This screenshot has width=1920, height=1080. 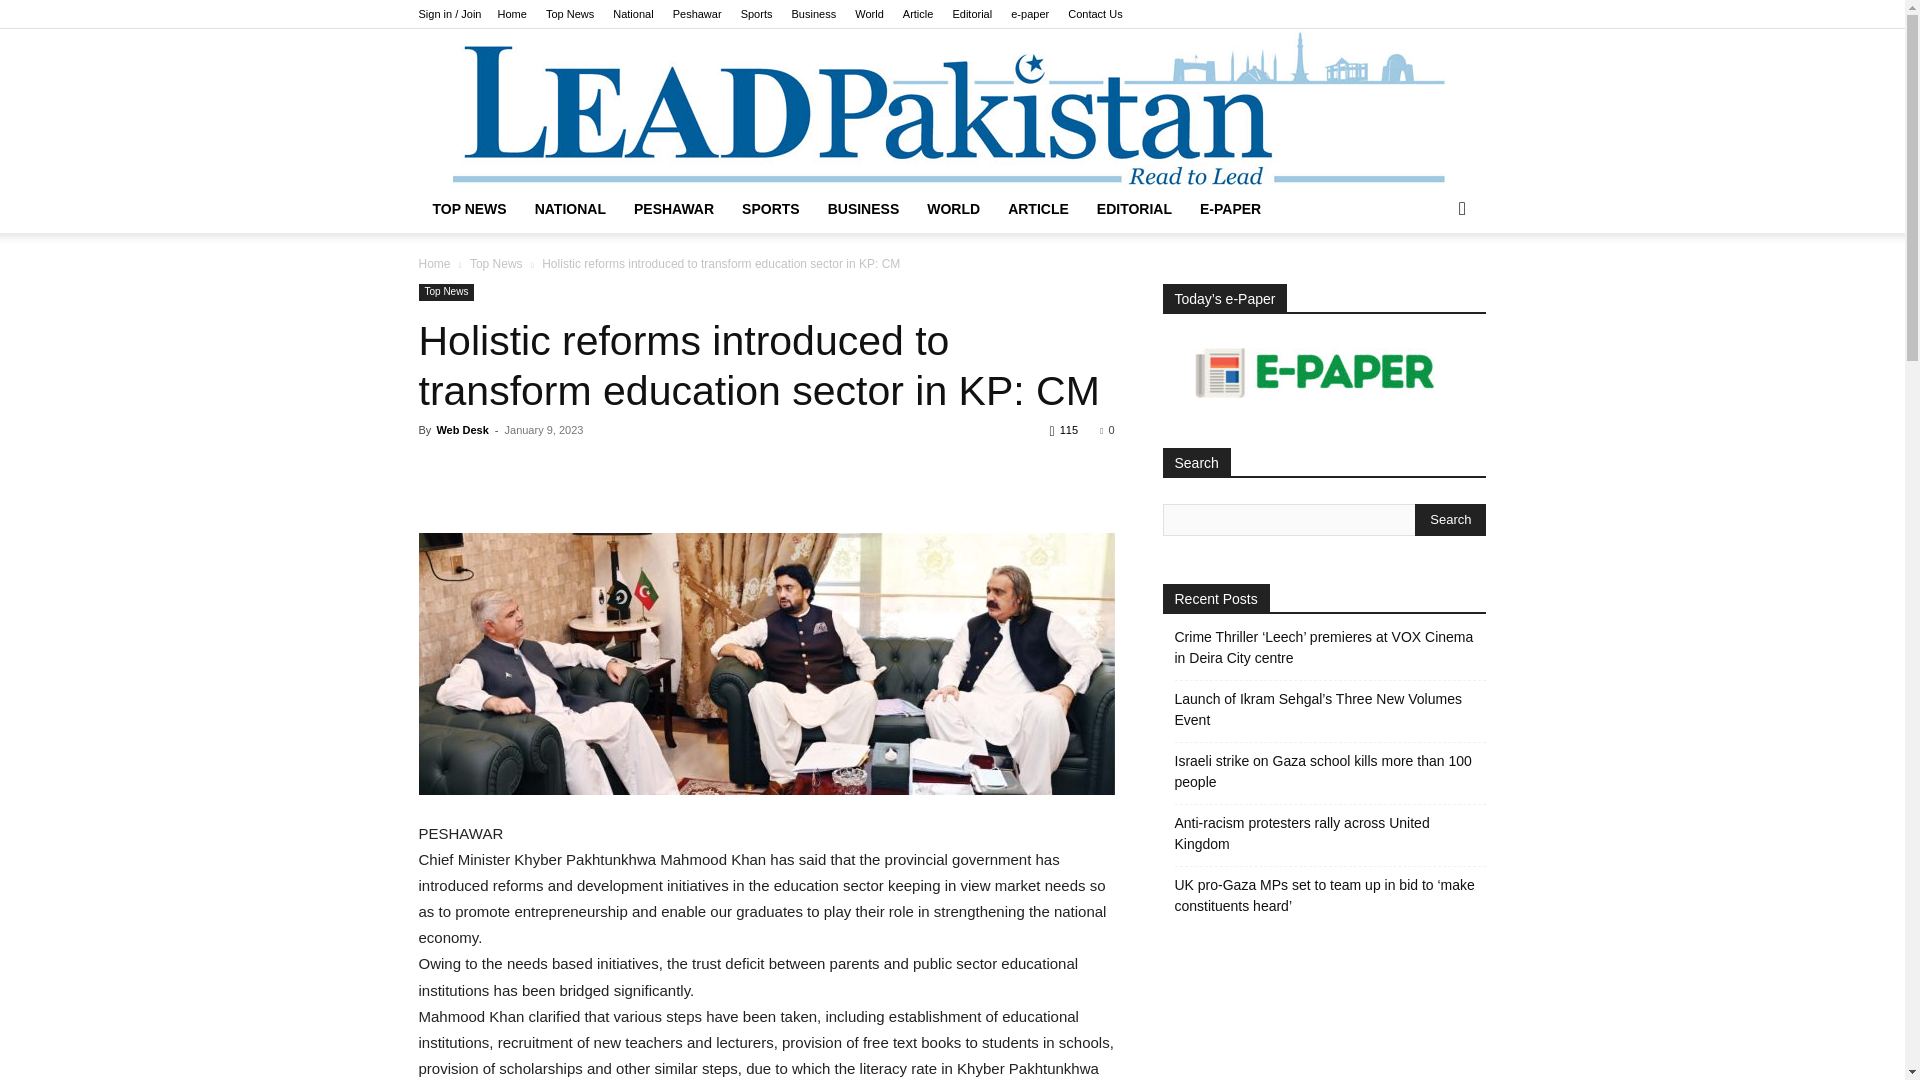 I want to click on World, so click(x=868, y=14).